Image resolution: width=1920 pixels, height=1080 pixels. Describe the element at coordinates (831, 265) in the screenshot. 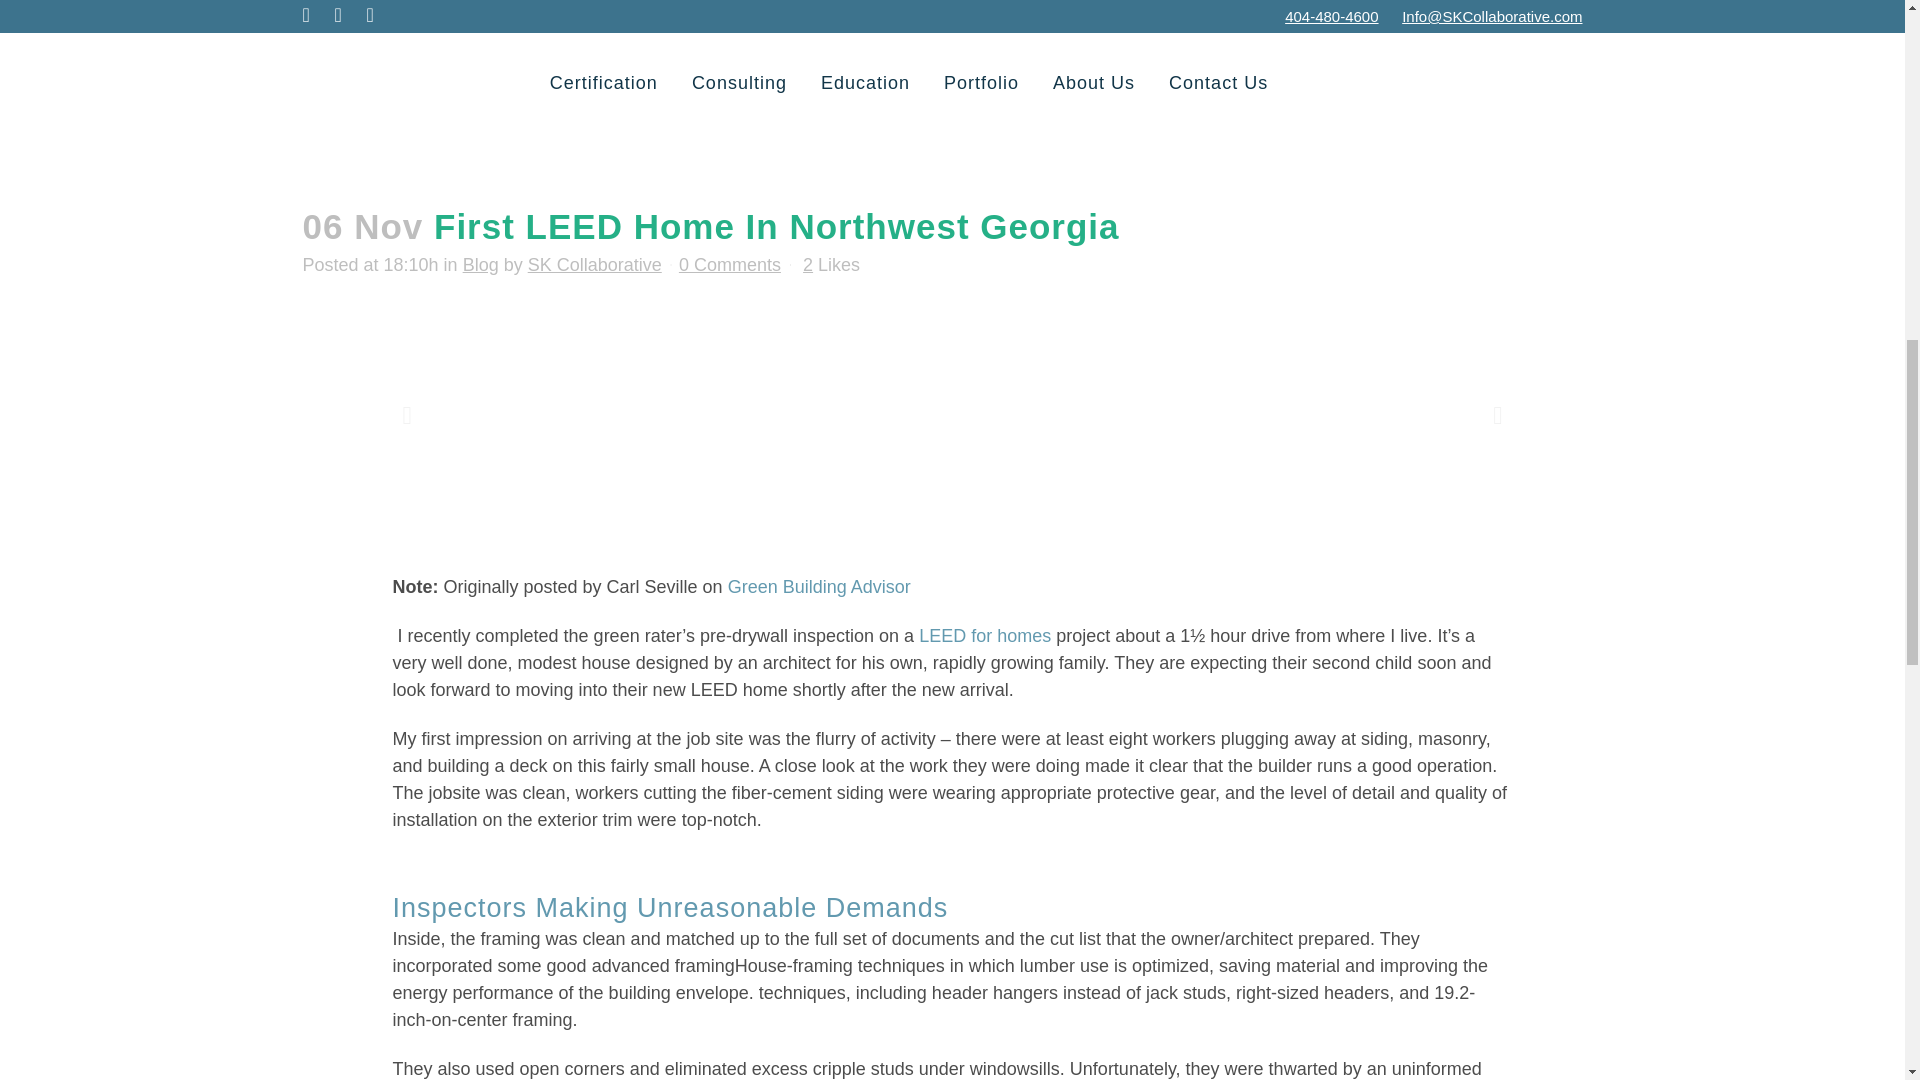

I see `Like this` at that location.